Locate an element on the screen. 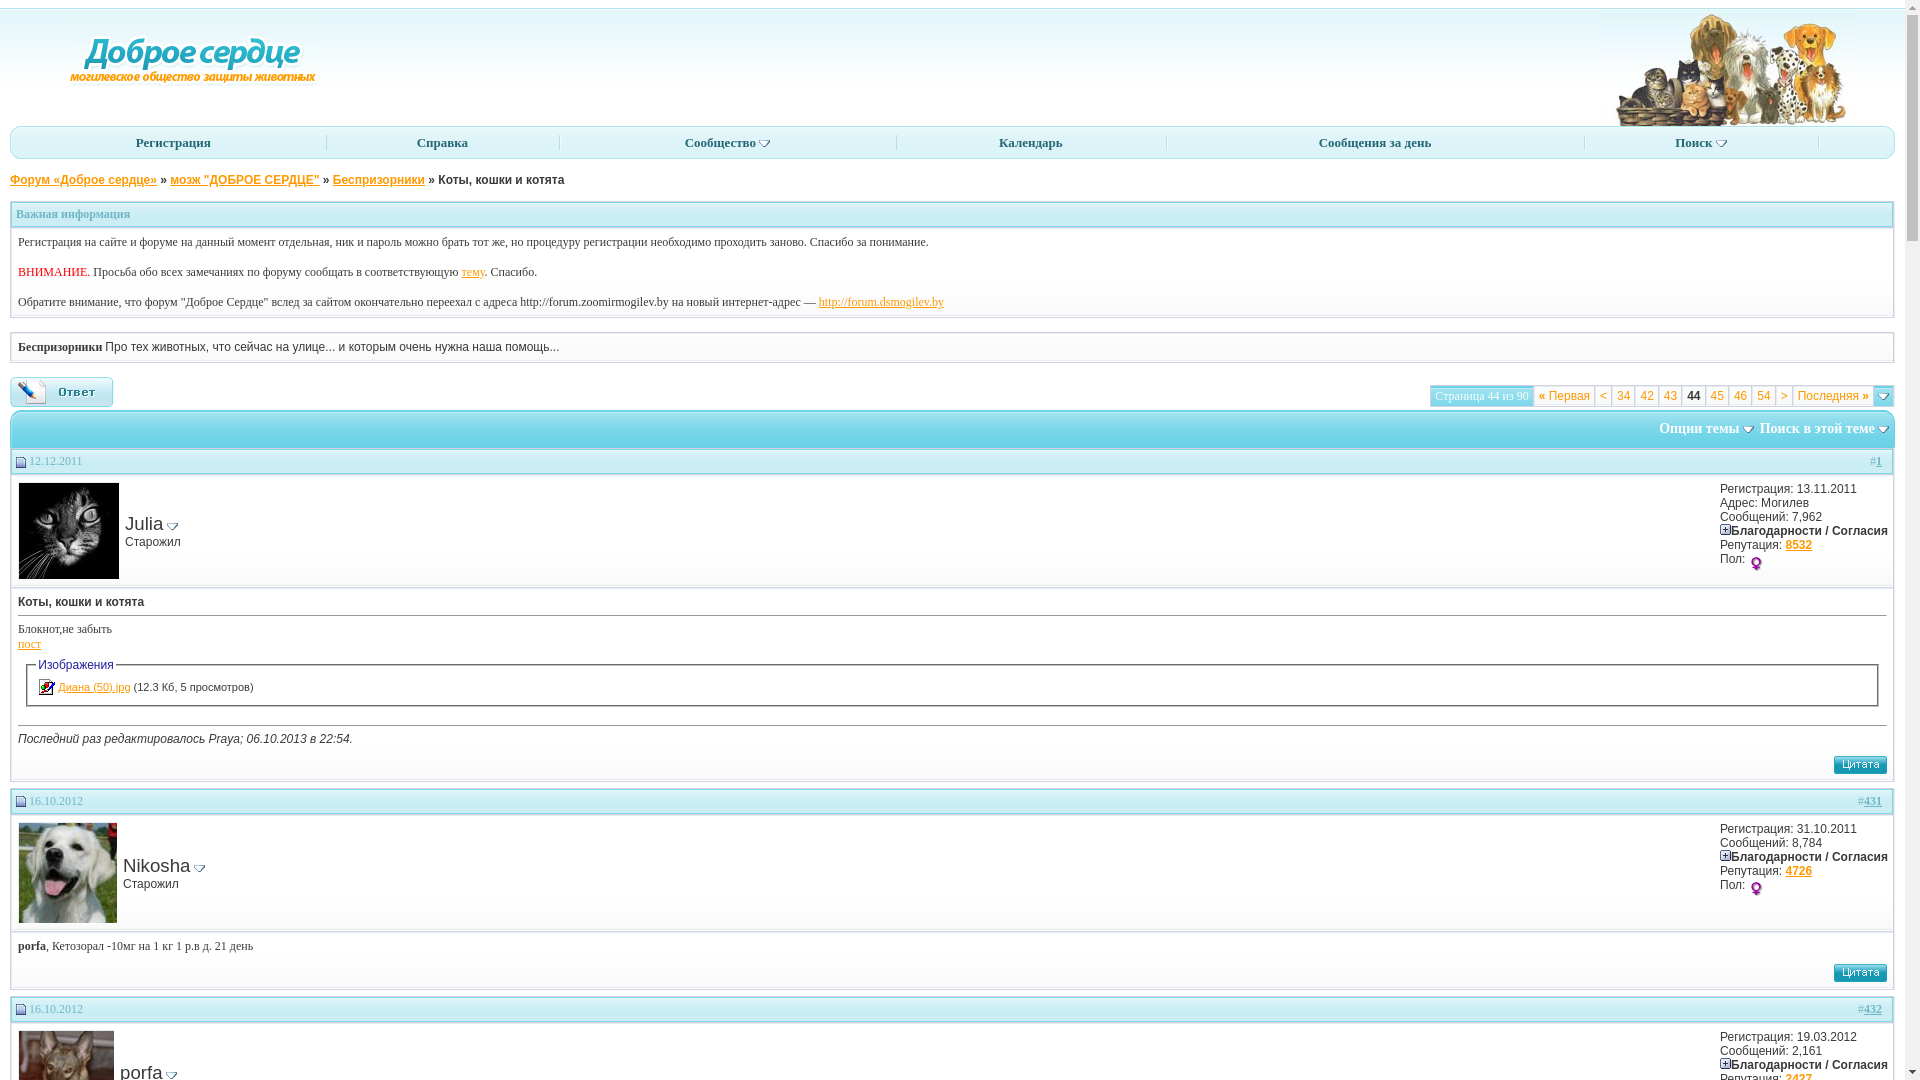 The height and width of the screenshot is (1080, 1920). 43 is located at coordinates (1670, 396).